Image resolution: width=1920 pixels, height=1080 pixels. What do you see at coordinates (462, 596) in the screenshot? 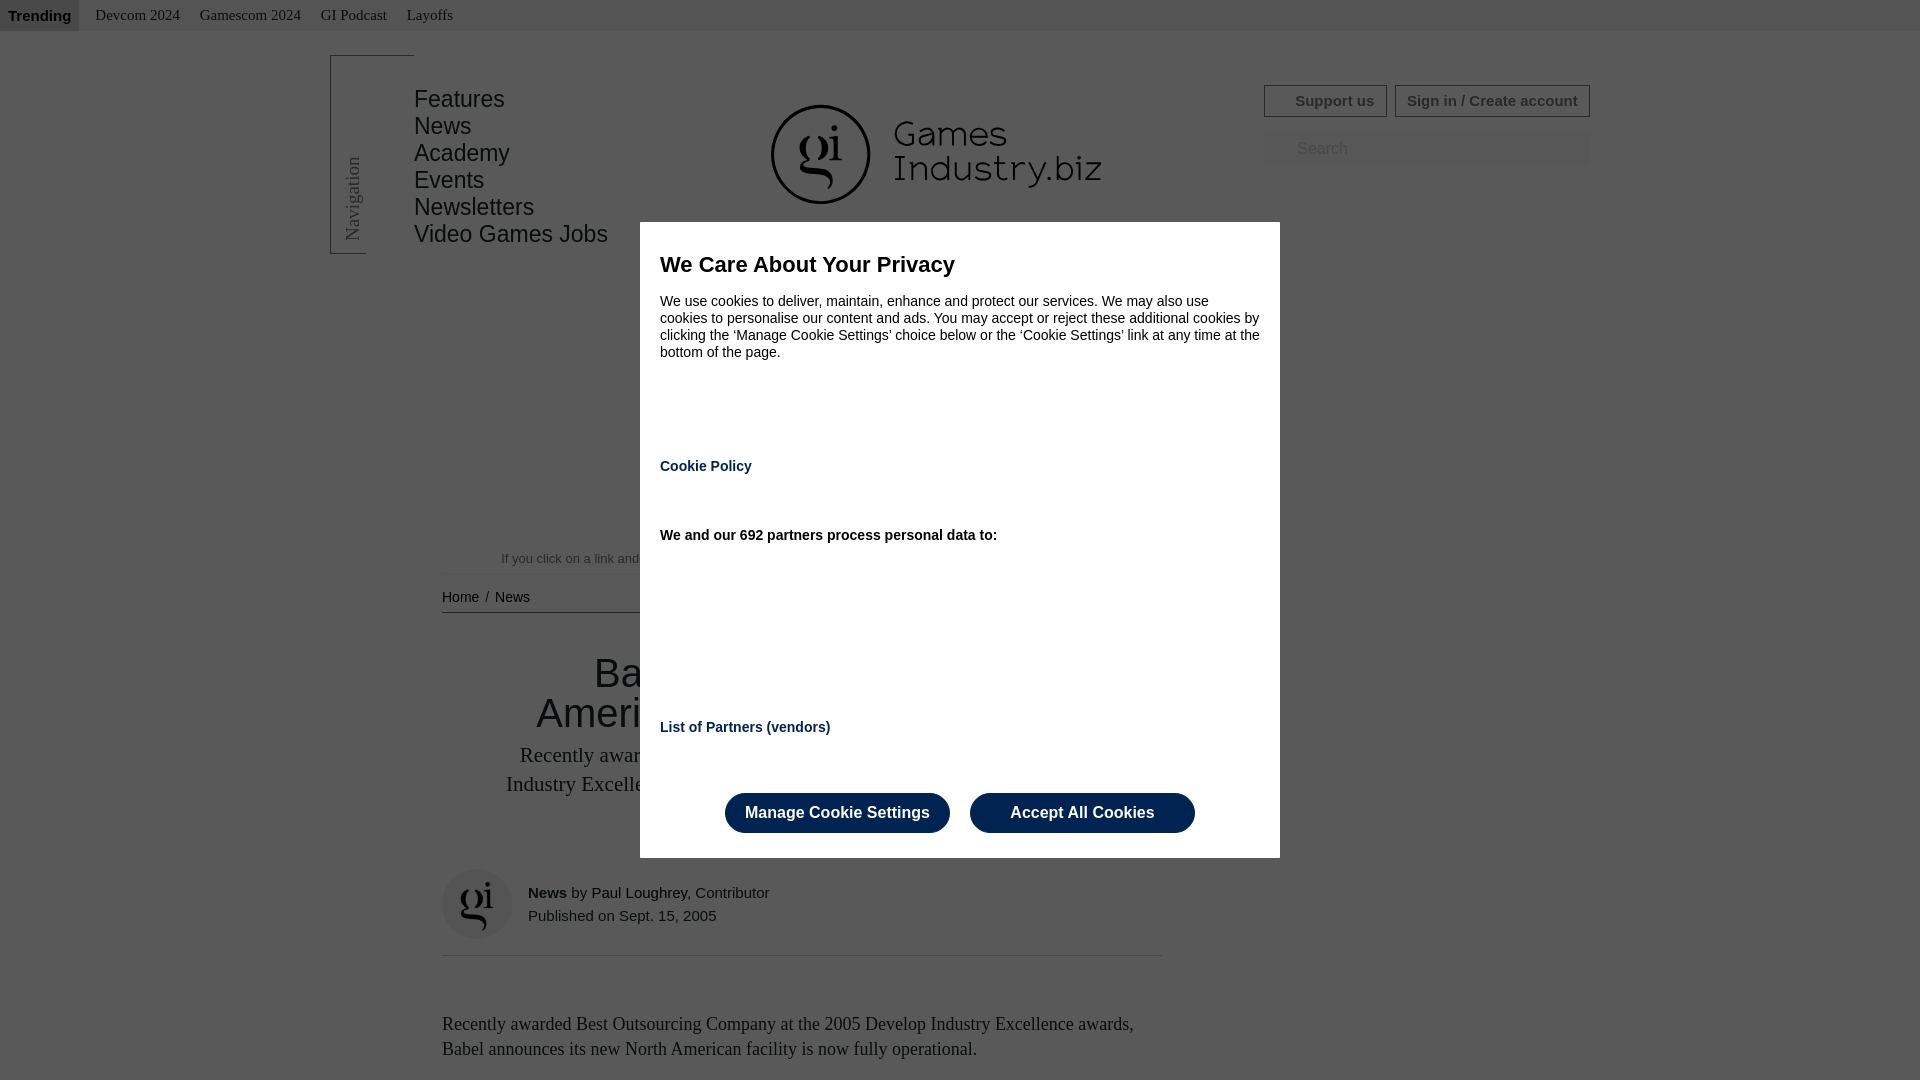
I see `Home` at bounding box center [462, 596].